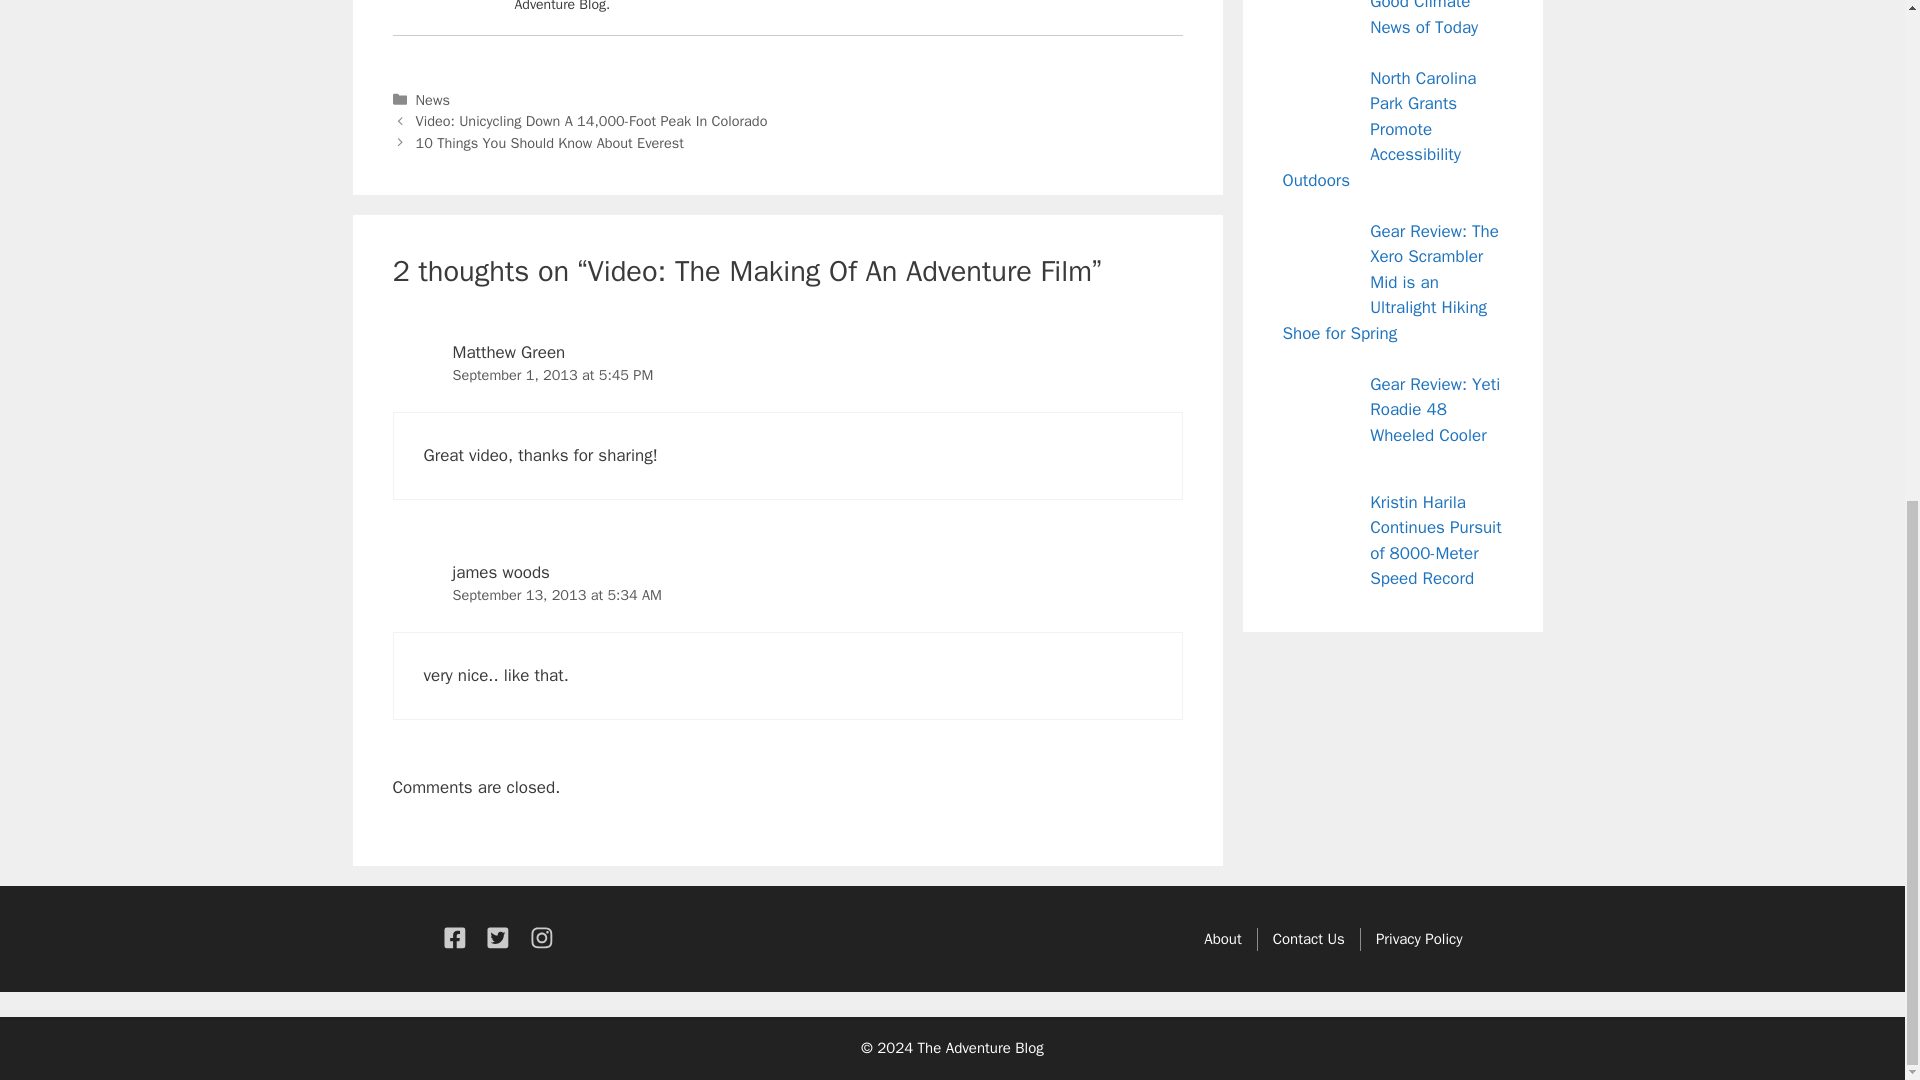  What do you see at coordinates (552, 375) in the screenshot?
I see `September 1, 2013 at 5:45 PM` at bounding box center [552, 375].